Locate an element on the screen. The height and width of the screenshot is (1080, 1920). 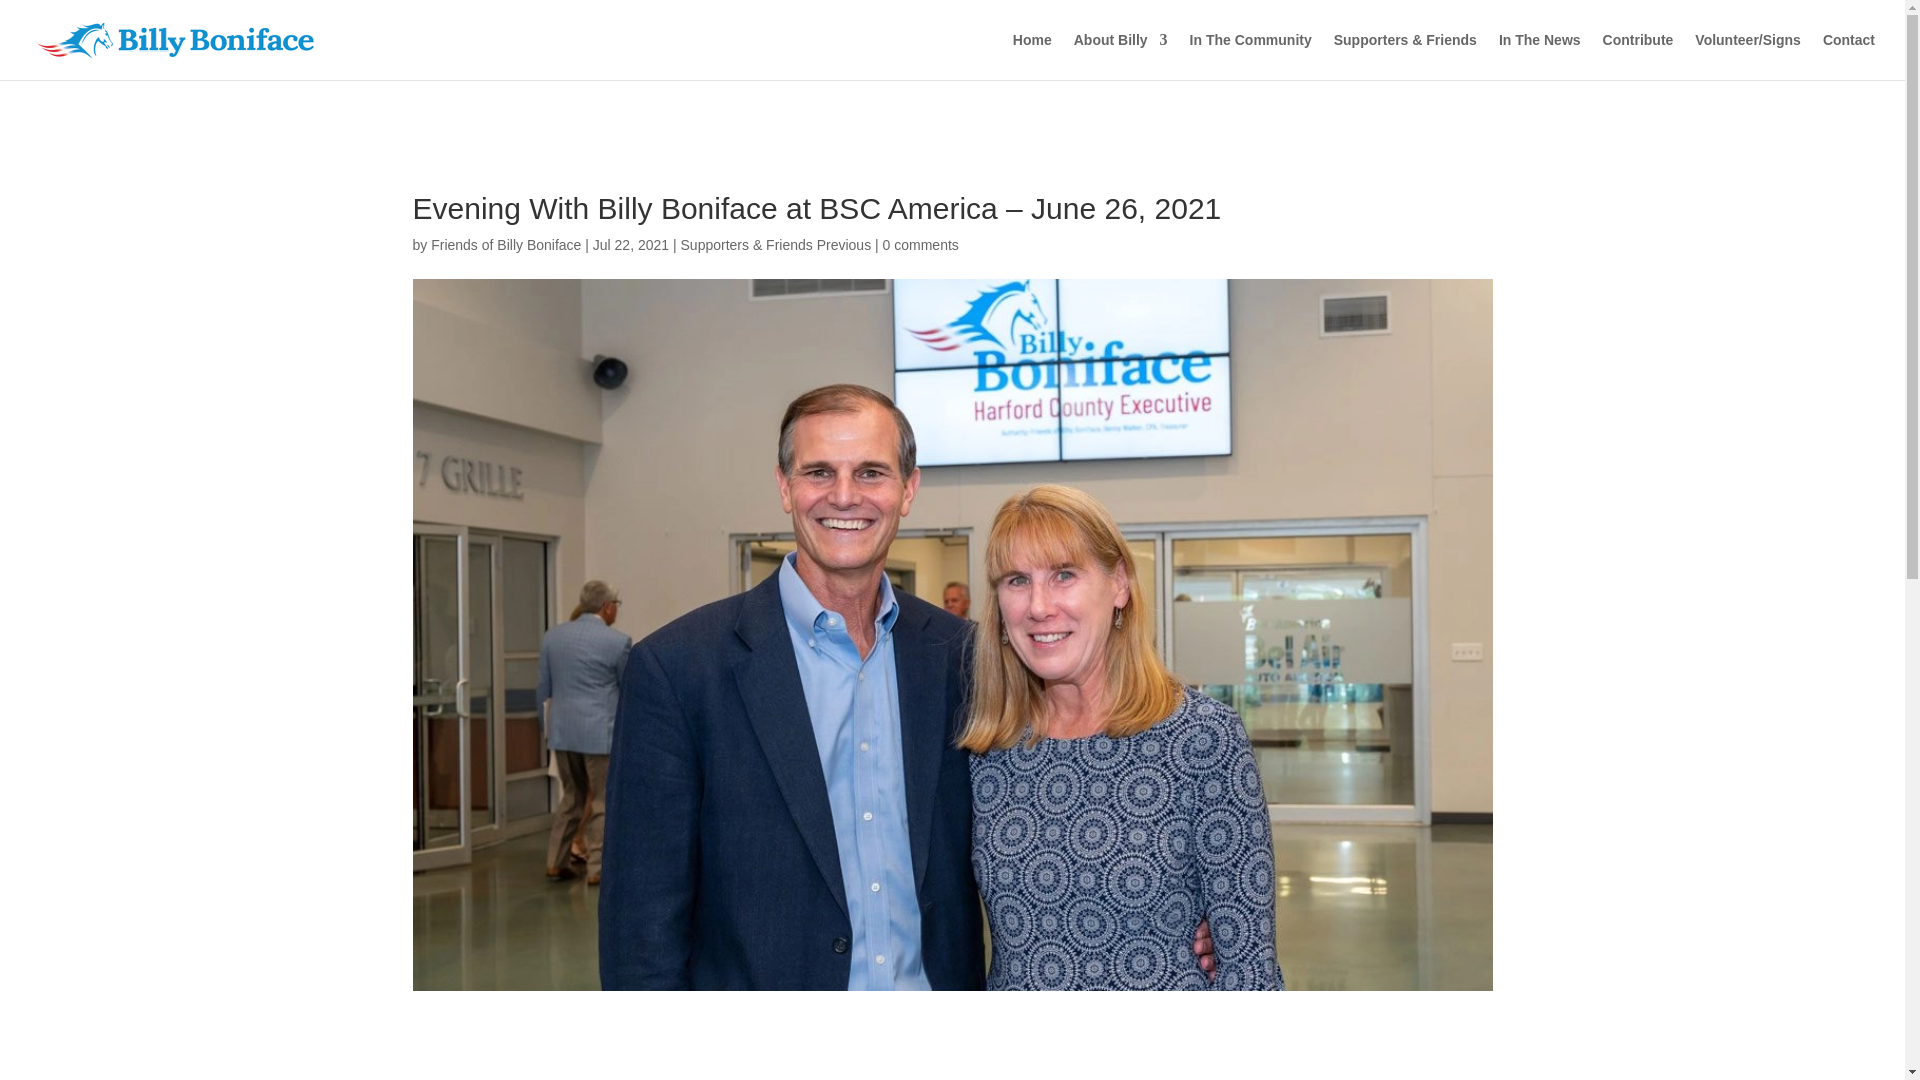
Home is located at coordinates (1032, 56).